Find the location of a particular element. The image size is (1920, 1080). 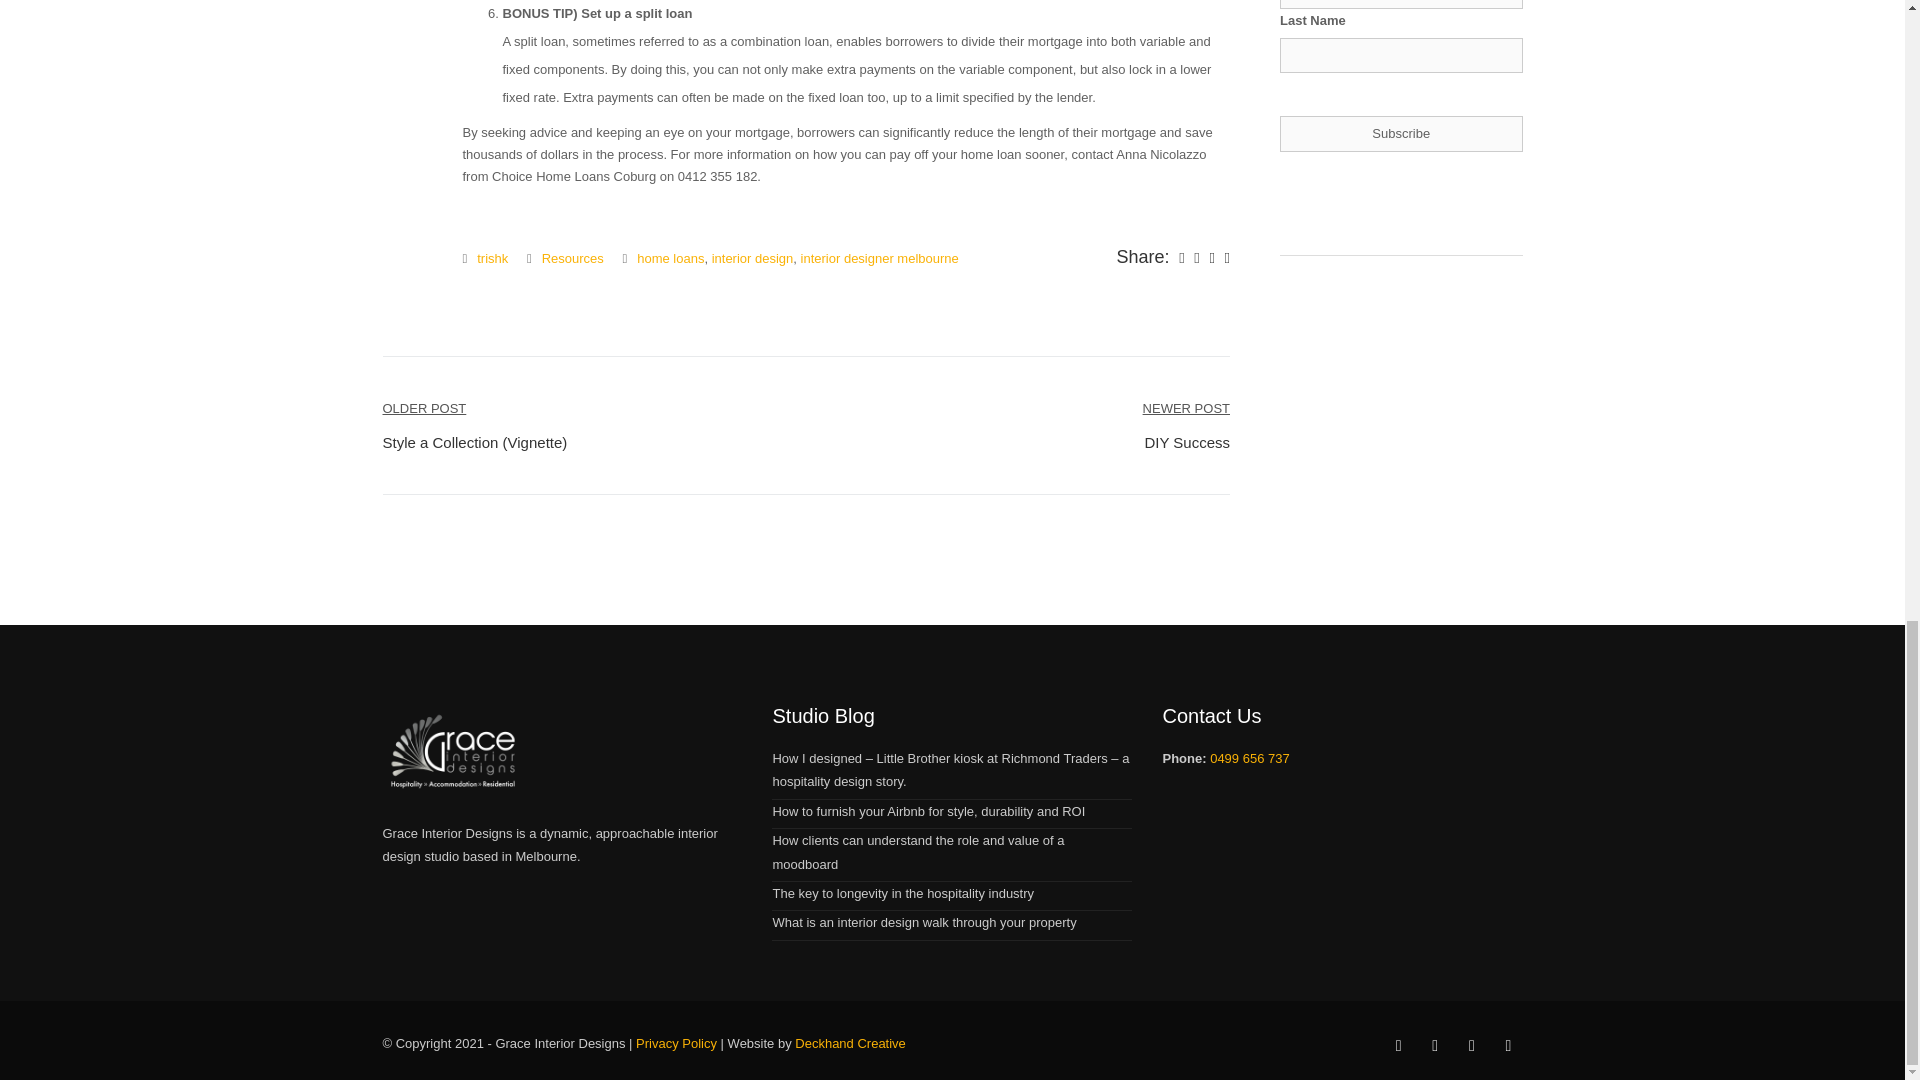

trishk is located at coordinates (753, 258).